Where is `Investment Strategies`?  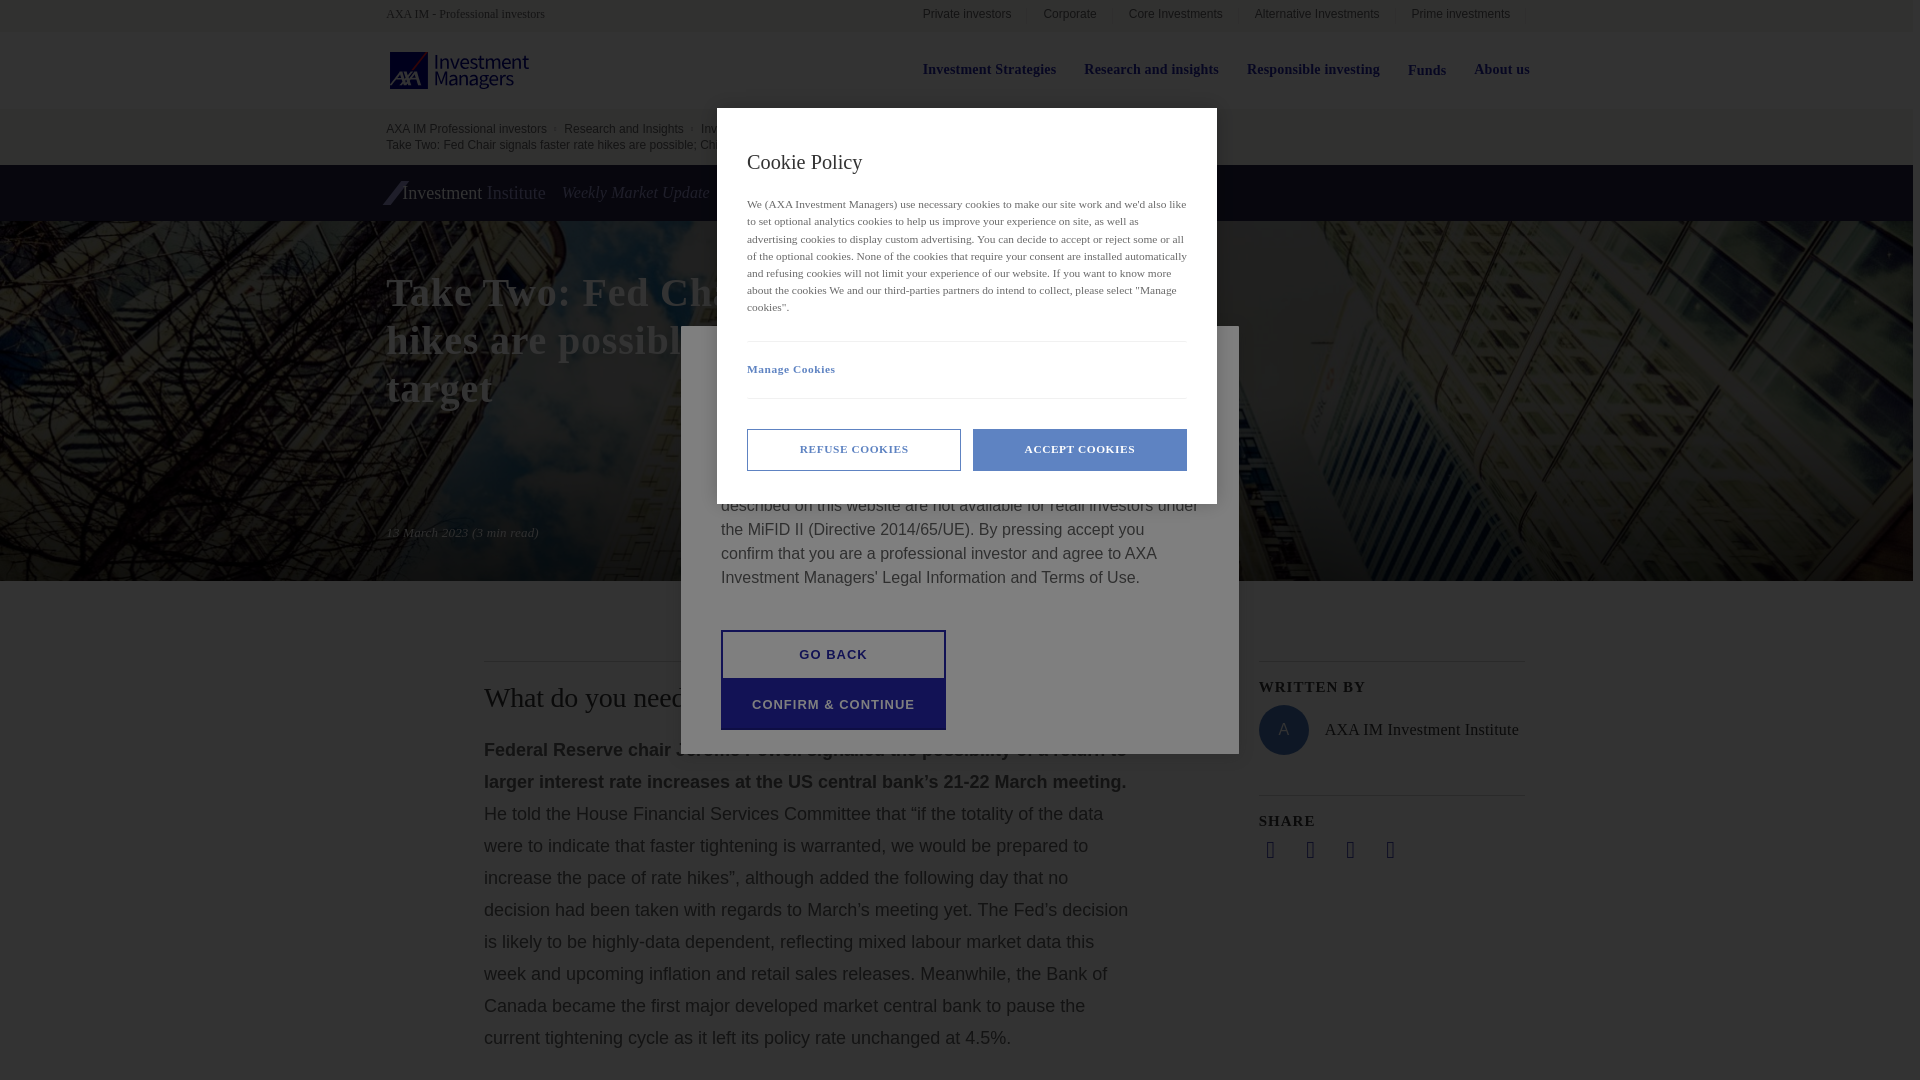
Investment Strategies is located at coordinates (990, 70).